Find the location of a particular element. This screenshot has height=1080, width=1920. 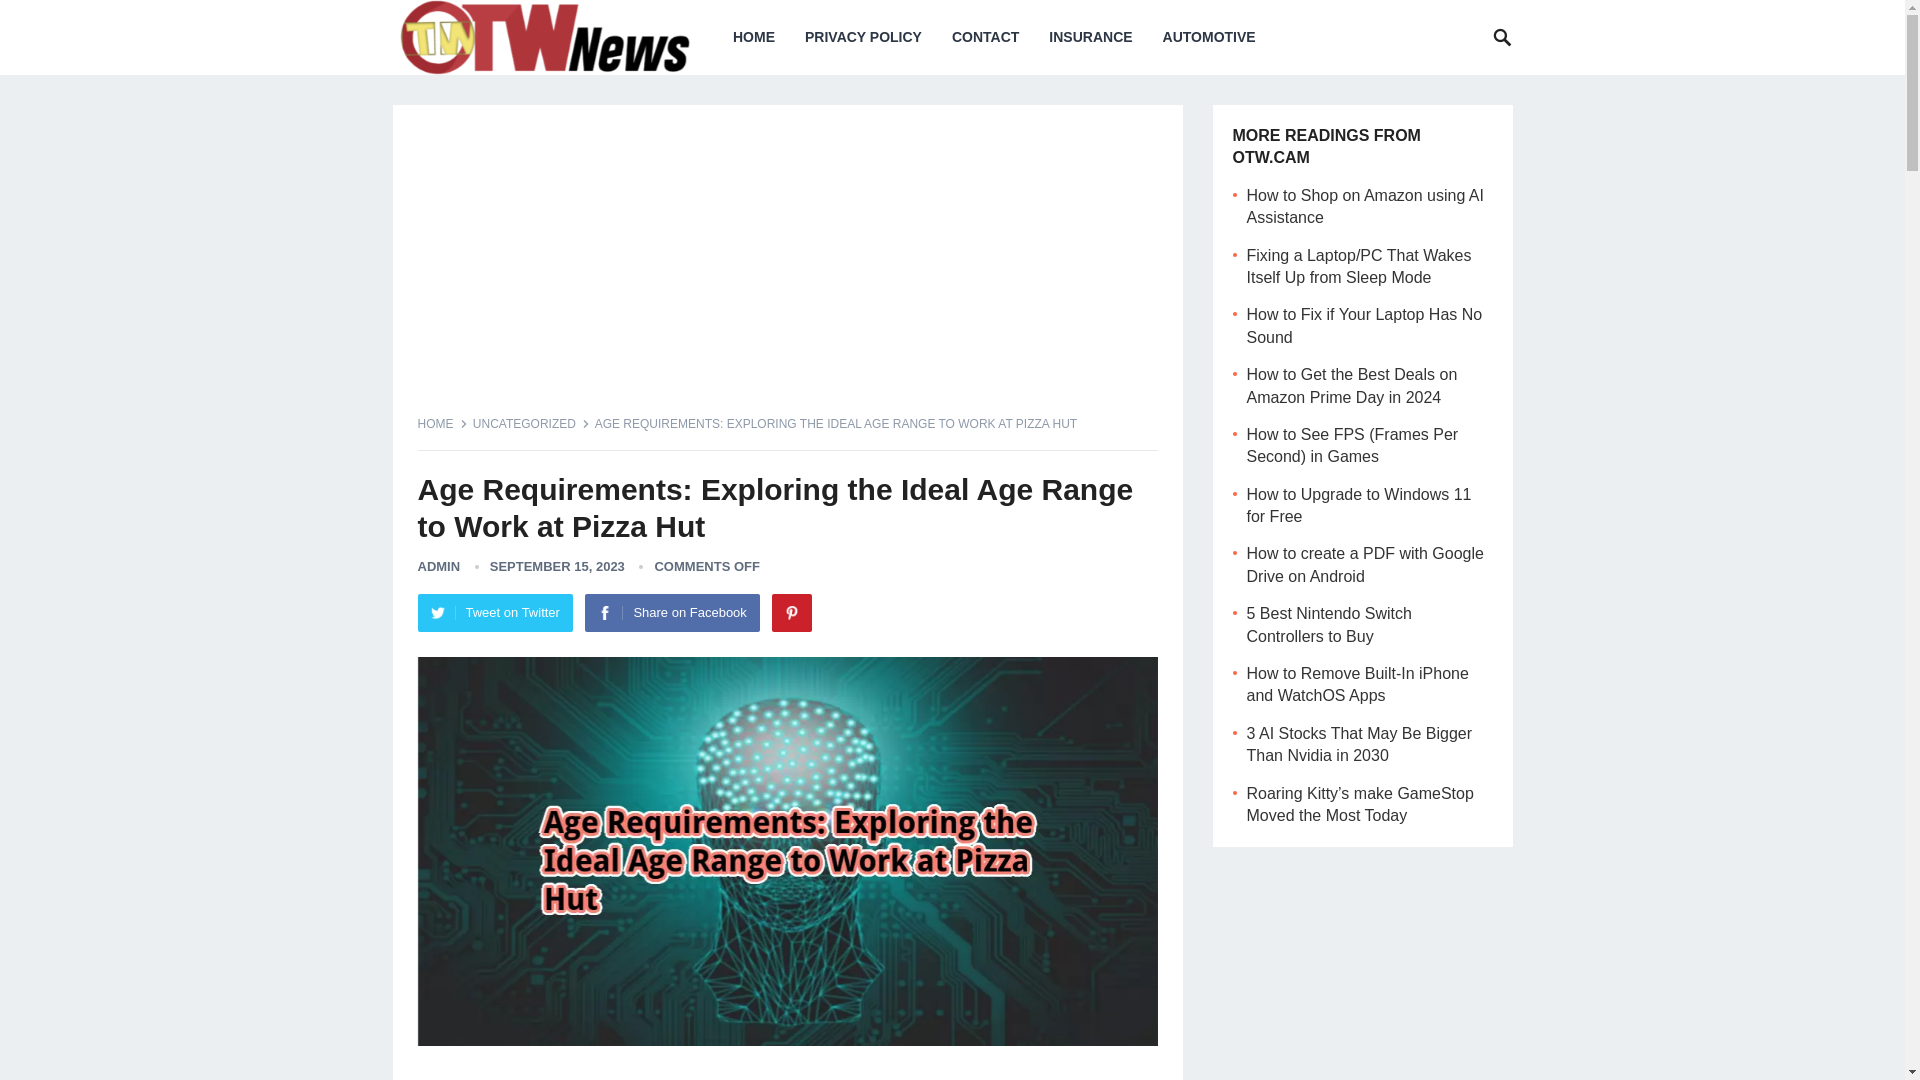

Advertisement is located at coordinates (788, 270).